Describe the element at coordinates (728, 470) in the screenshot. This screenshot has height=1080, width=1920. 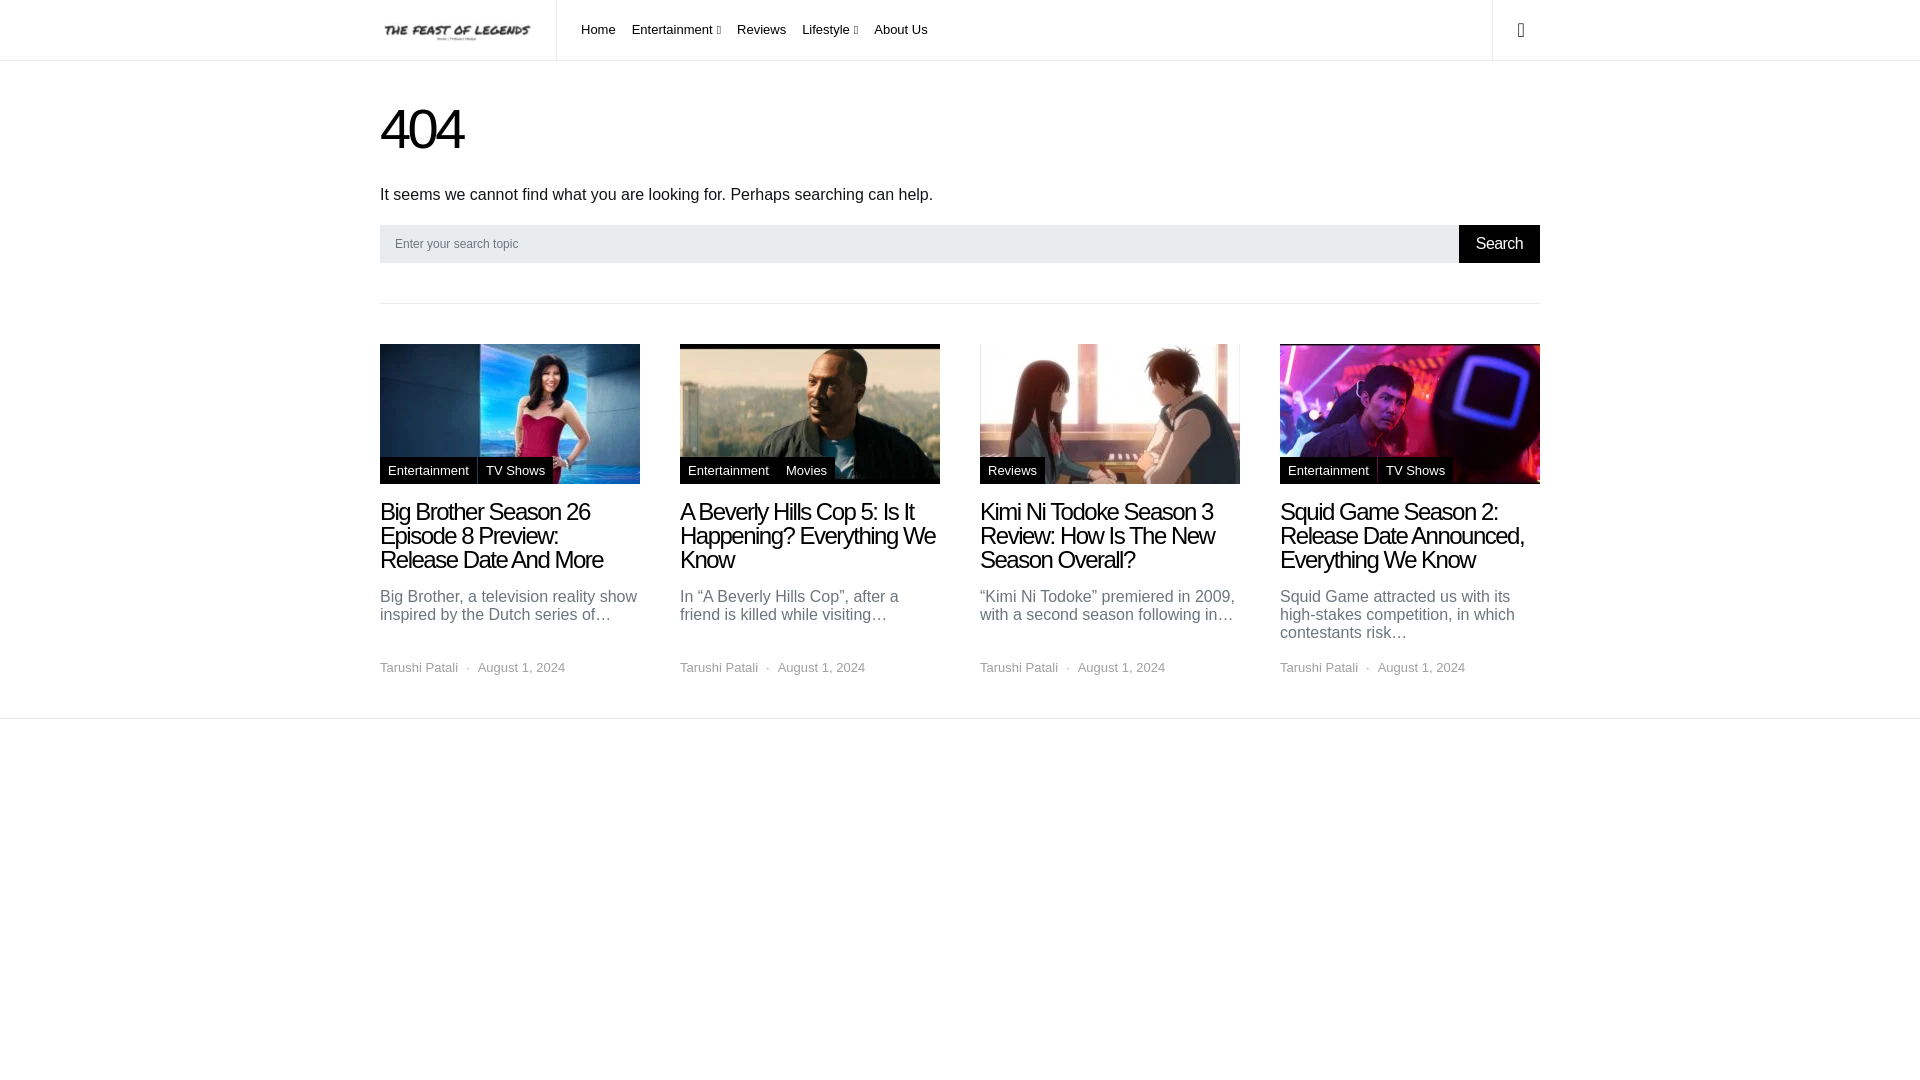
I see `Entertainment` at that location.